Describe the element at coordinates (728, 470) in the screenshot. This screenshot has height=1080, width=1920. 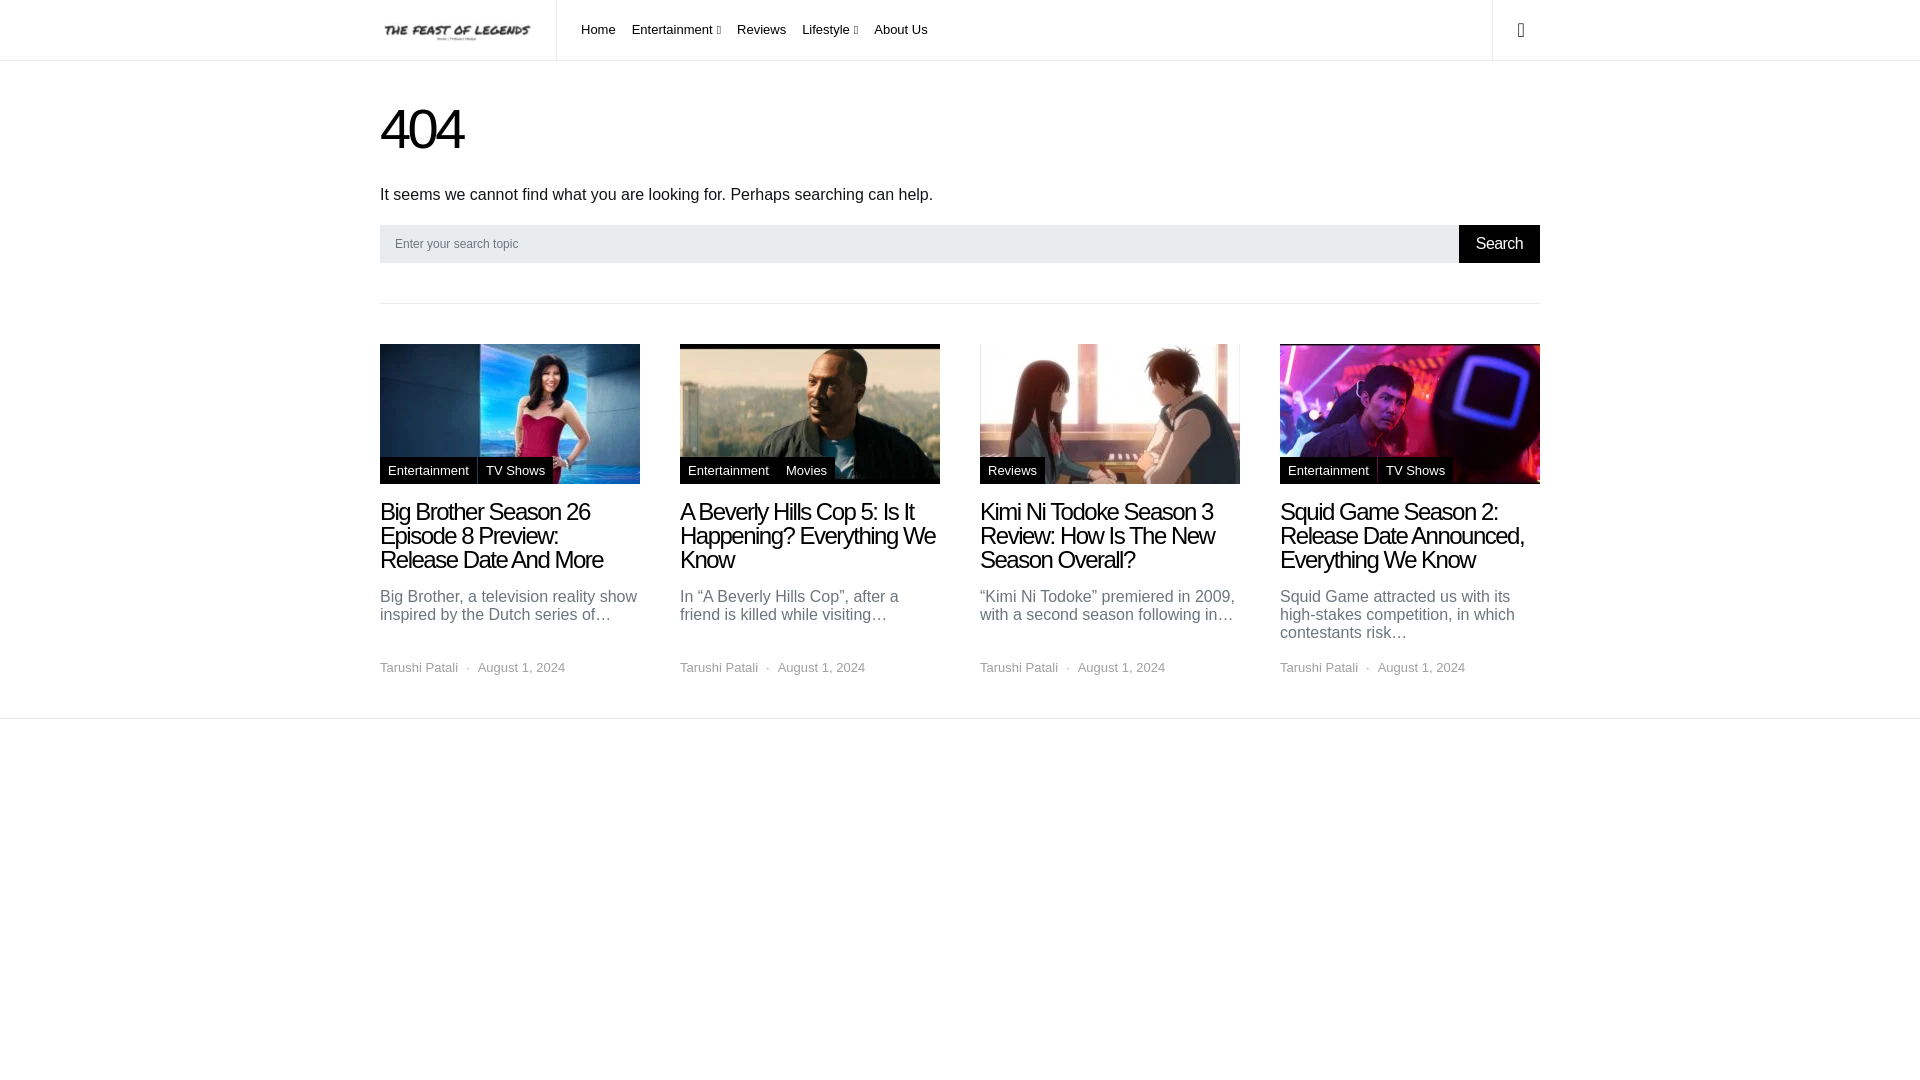
I see `Entertainment` at that location.